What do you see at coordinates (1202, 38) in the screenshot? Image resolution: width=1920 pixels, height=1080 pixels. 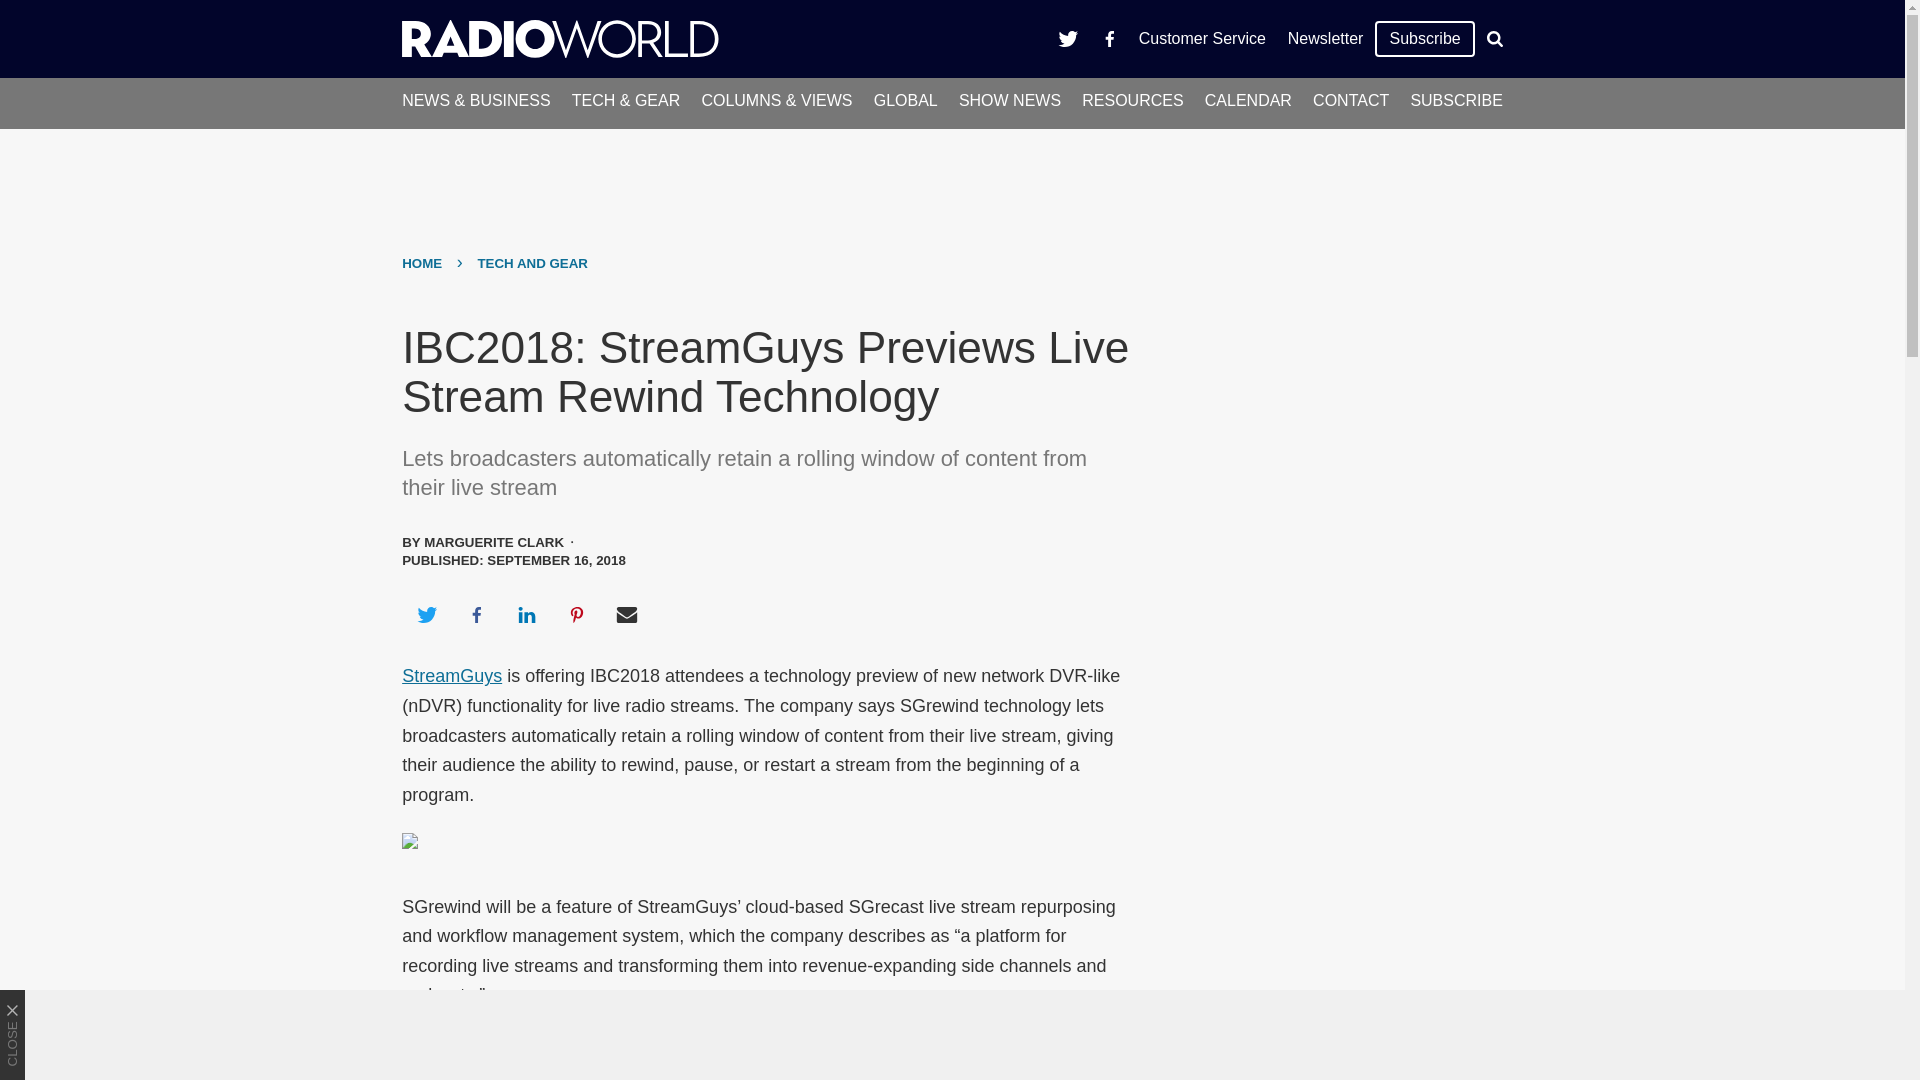 I see `Customer Service` at bounding box center [1202, 38].